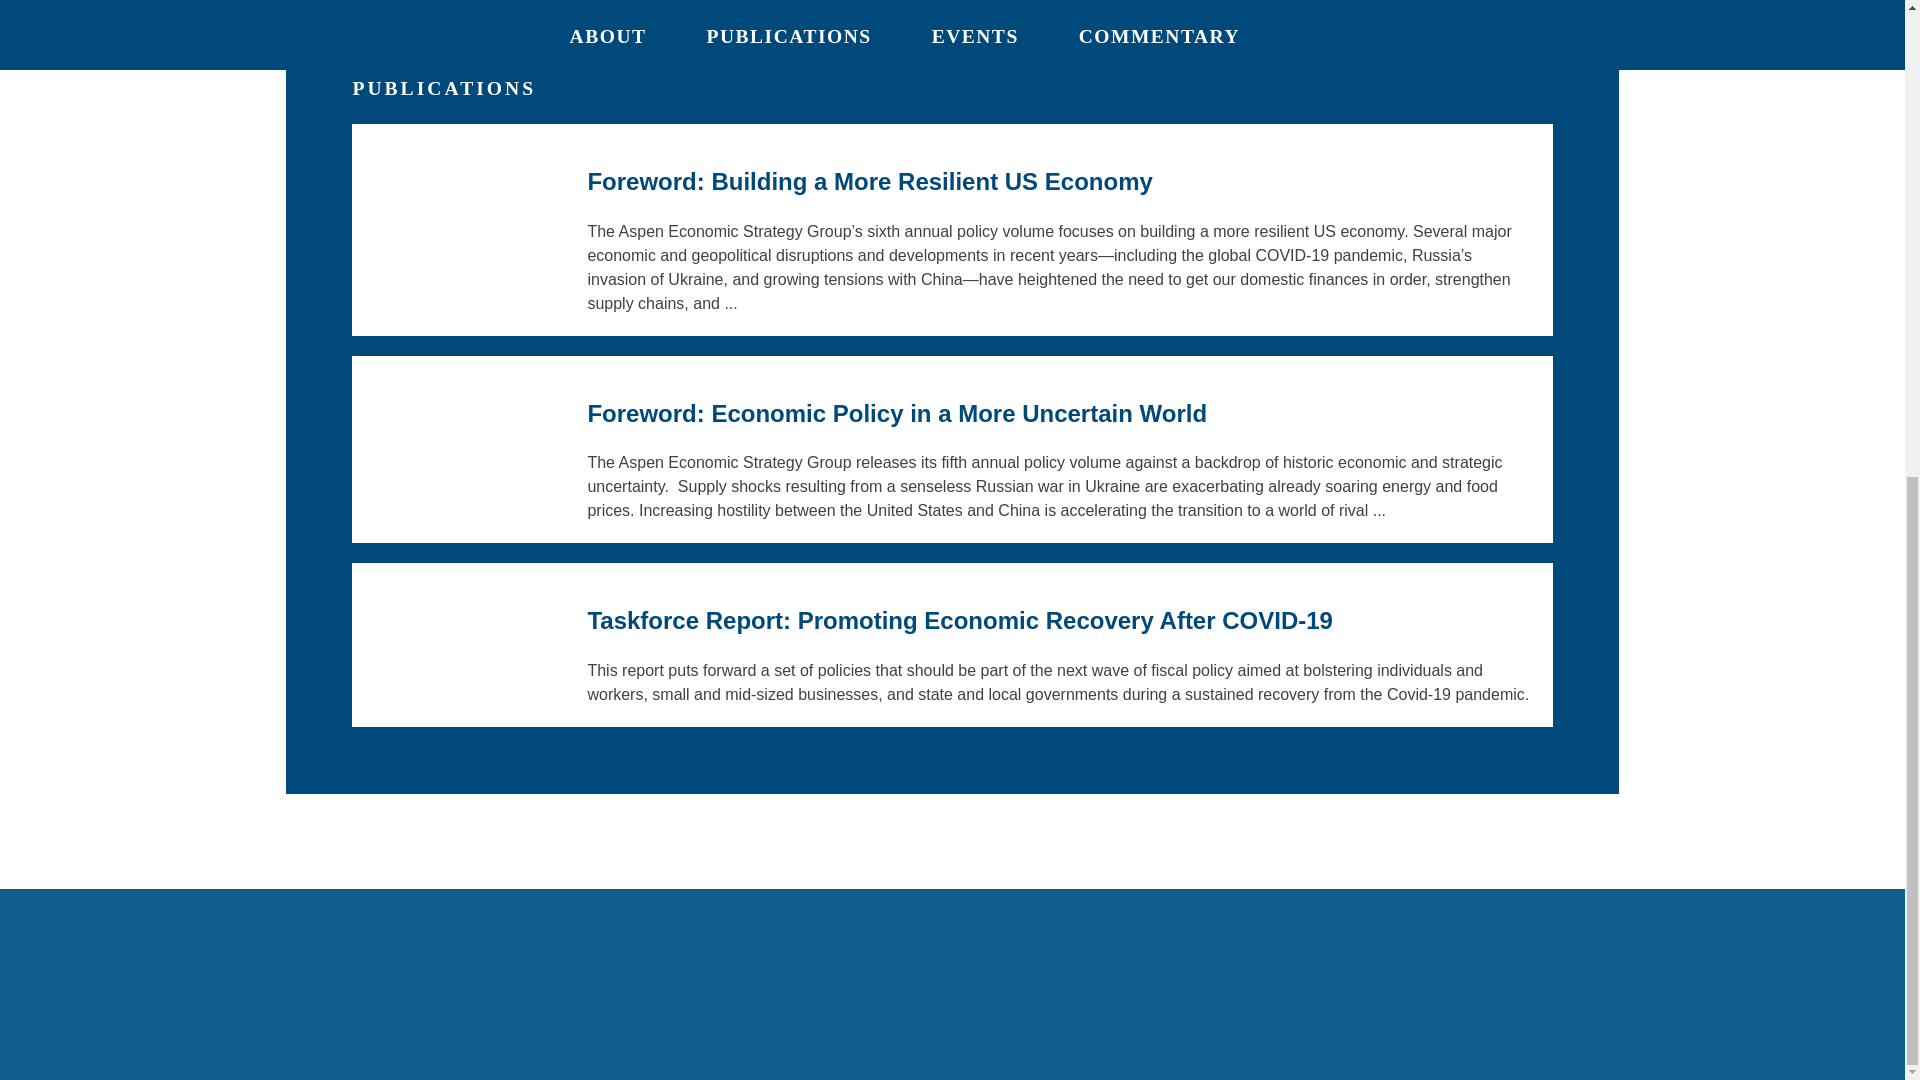 This screenshot has width=1920, height=1080. Describe the element at coordinates (870, 182) in the screenshot. I see `Foreword: Building a More Resilient US Economy` at that location.